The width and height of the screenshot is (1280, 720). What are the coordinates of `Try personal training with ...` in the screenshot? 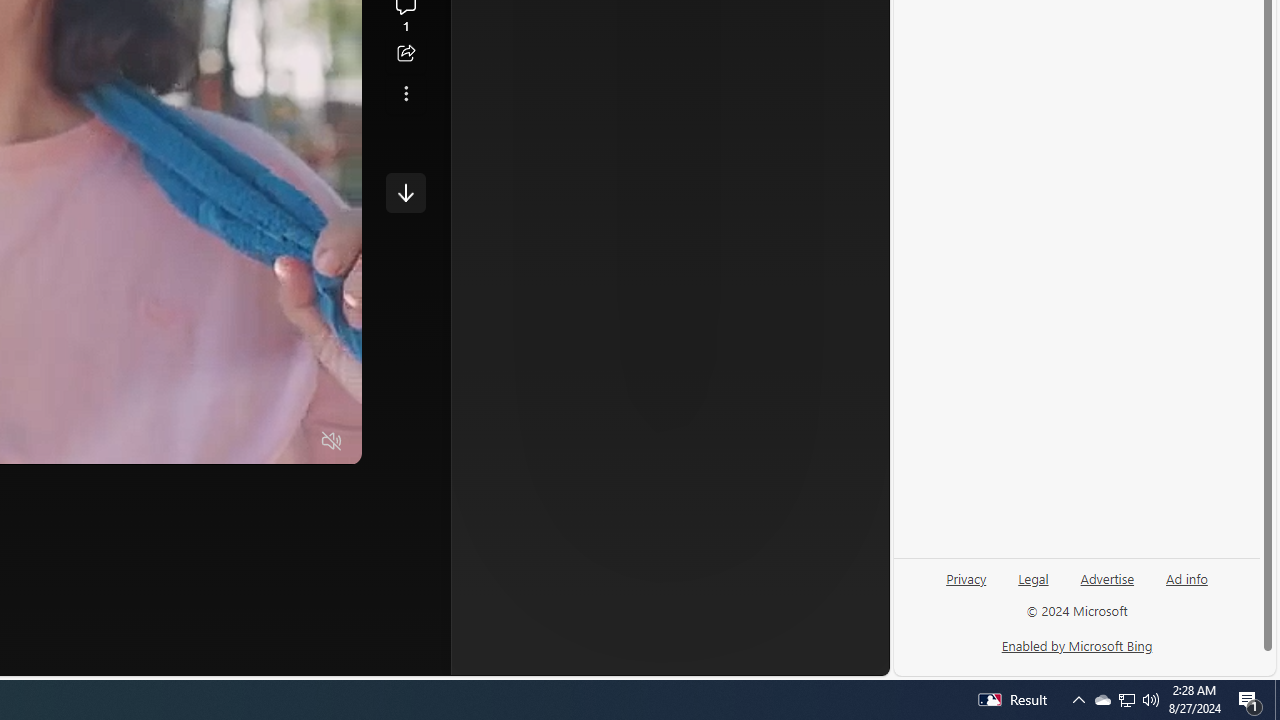 It's located at (694, 186).